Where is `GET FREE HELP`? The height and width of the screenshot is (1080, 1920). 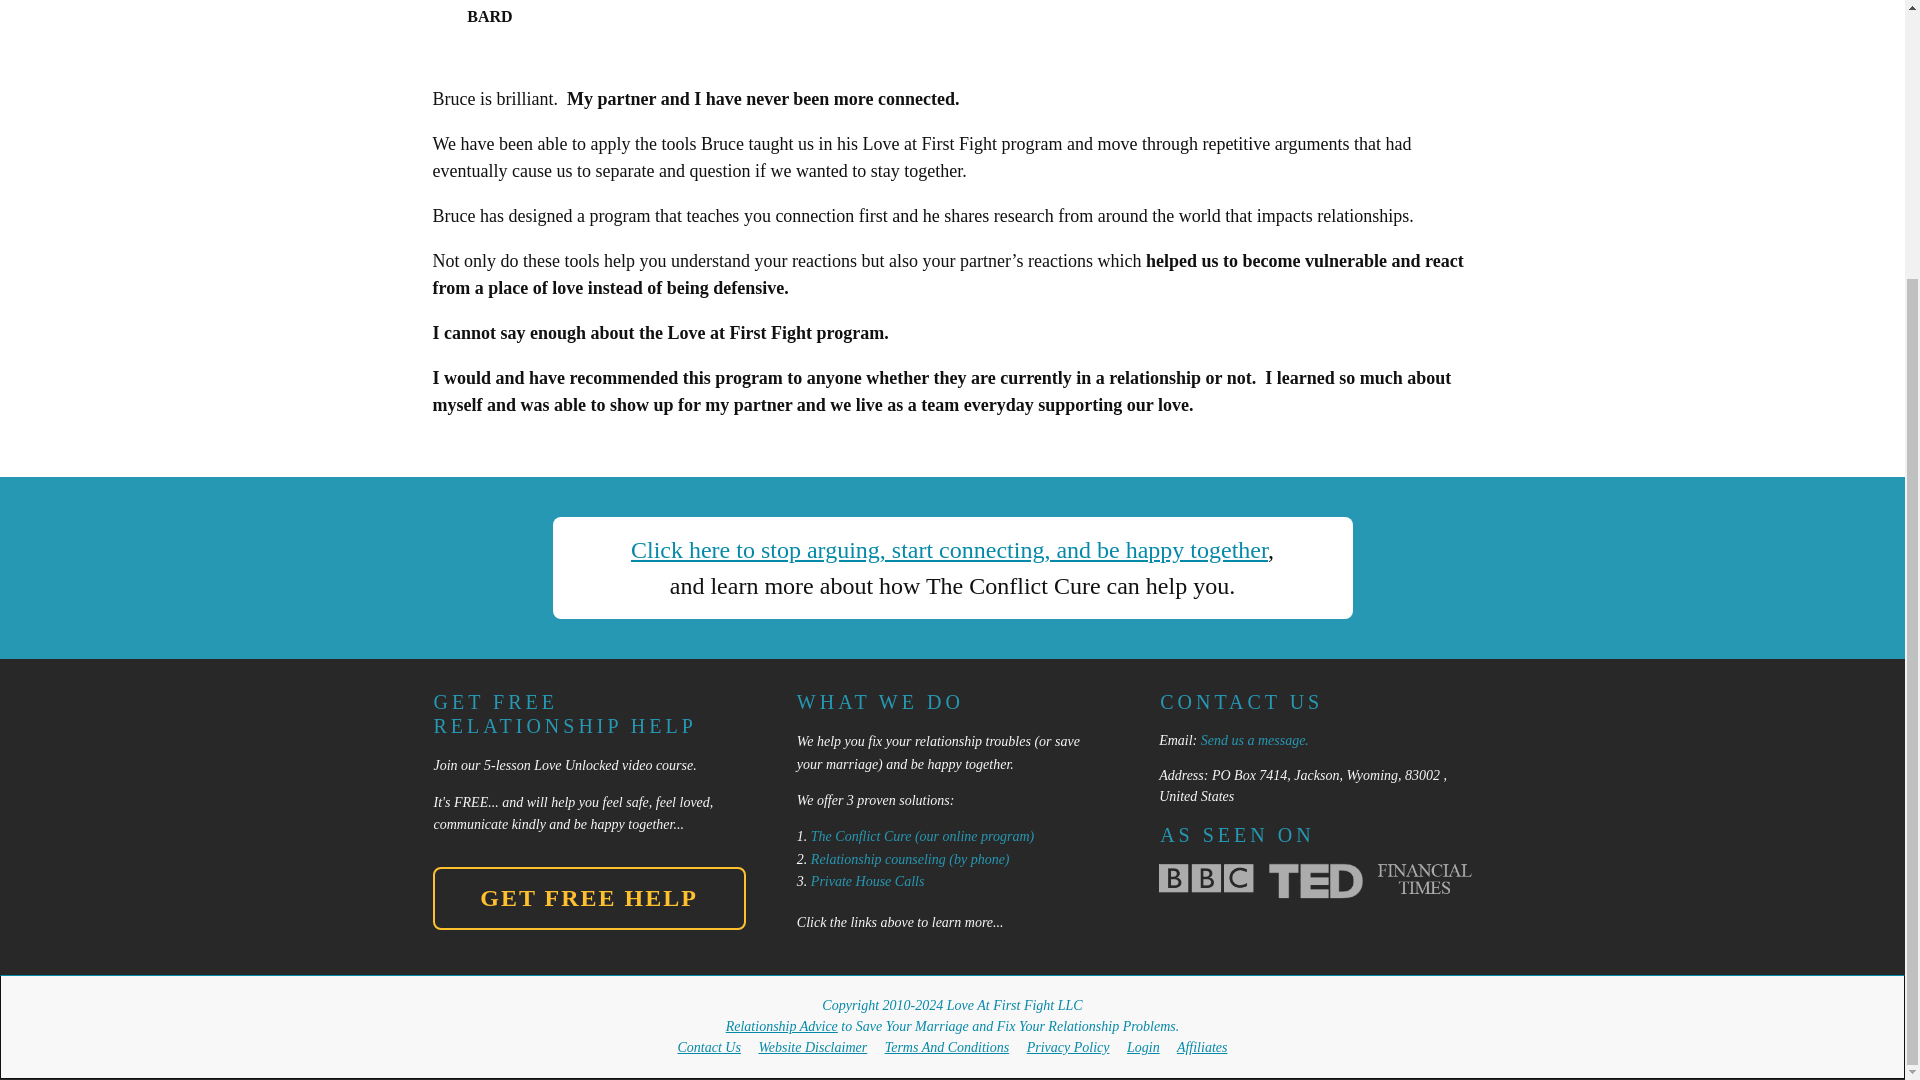
GET FREE HELP is located at coordinates (588, 898).